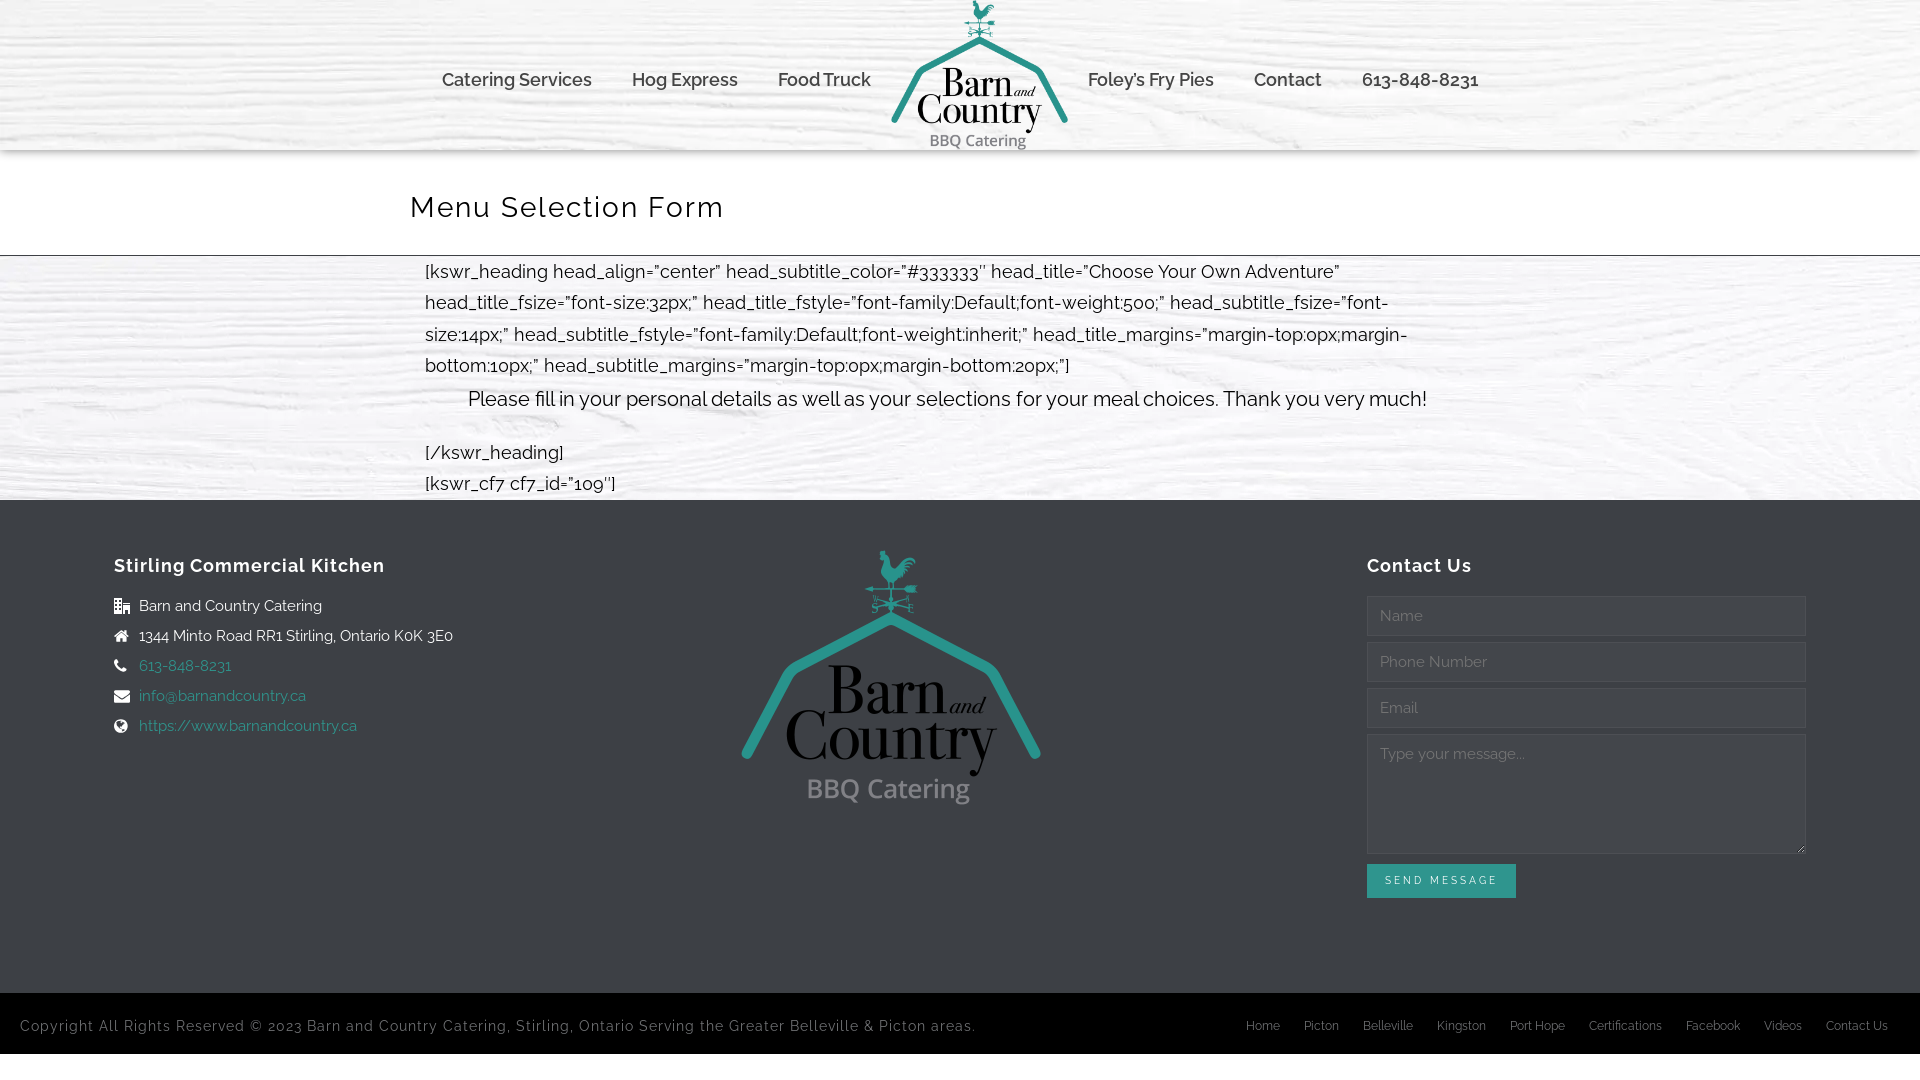 Image resolution: width=1920 pixels, height=1080 pixels. What do you see at coordinates (1713, 1026) in the screenshot?
I see `Facebook` at bounding box center [1713, 1026].